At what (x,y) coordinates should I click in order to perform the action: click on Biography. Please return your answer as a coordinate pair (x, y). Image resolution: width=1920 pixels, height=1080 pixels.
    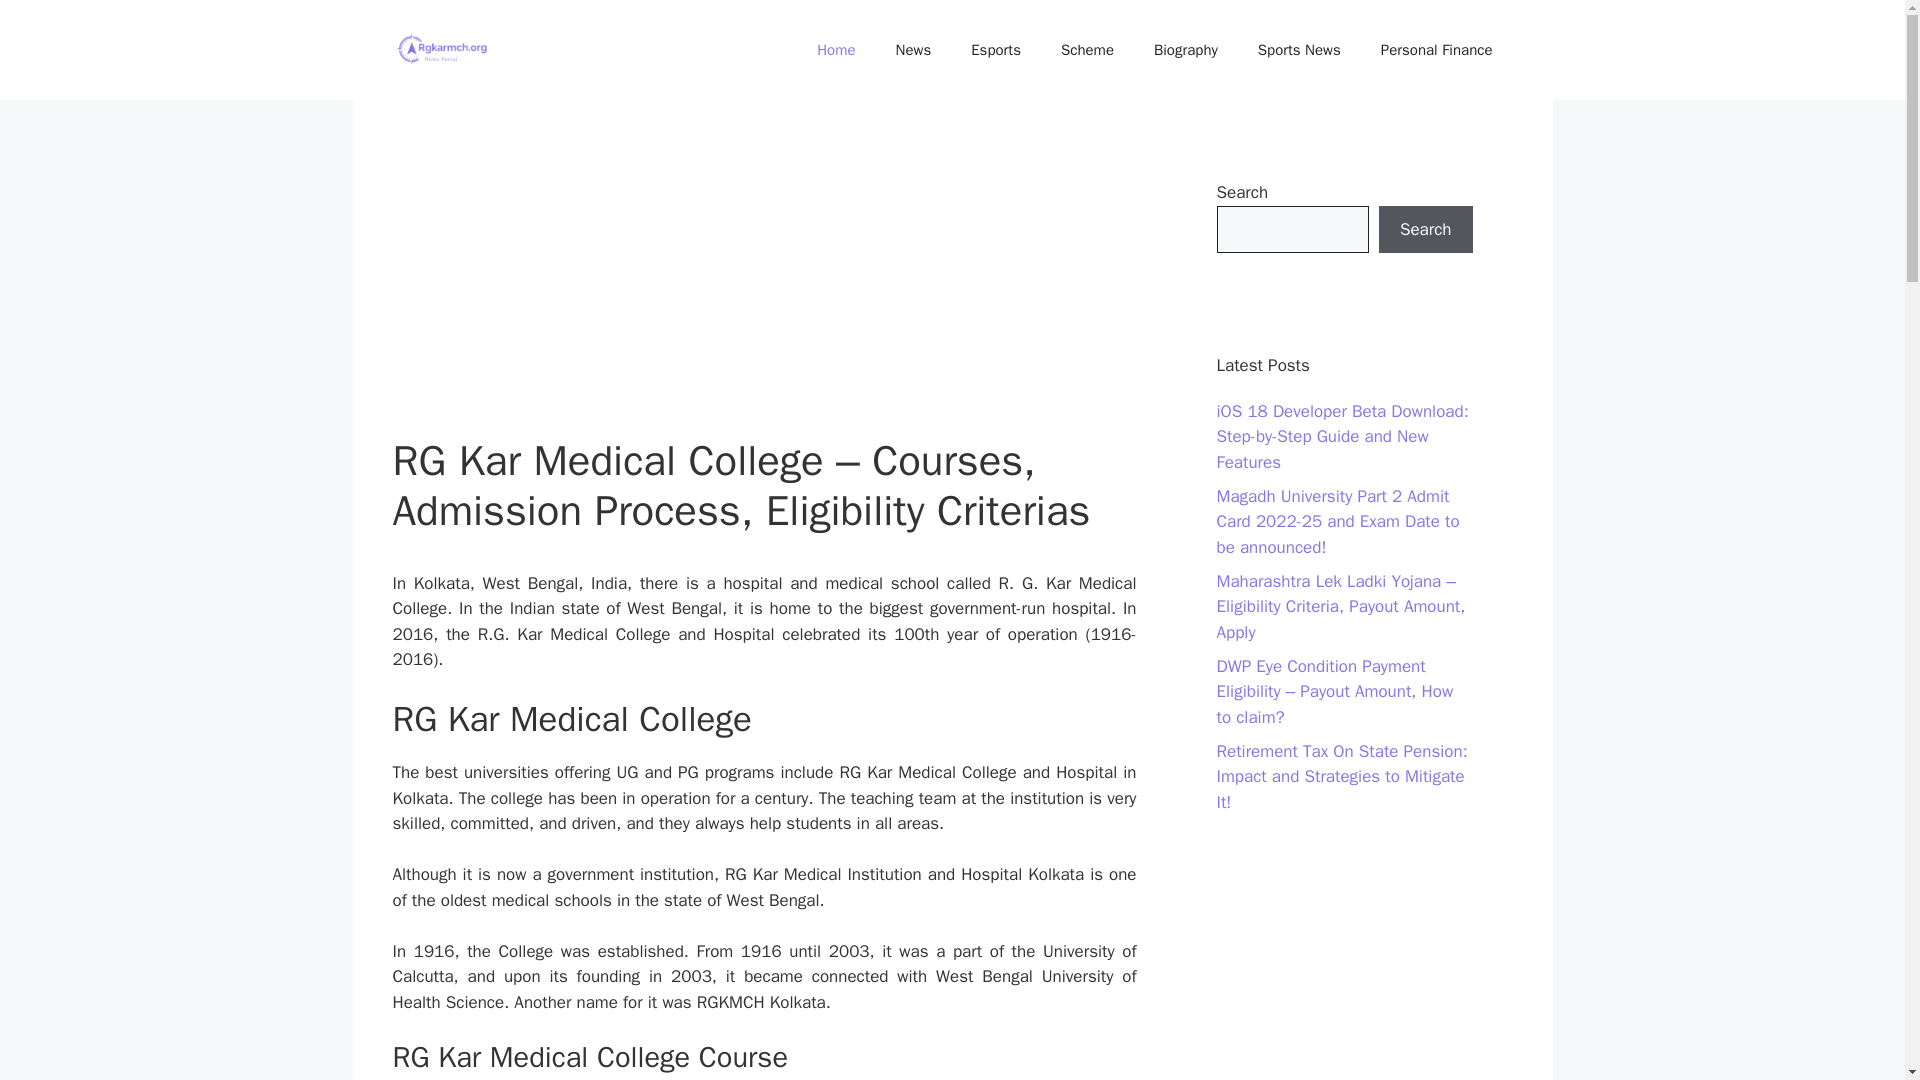
    Looking at the image, I should click on (1186, 50).